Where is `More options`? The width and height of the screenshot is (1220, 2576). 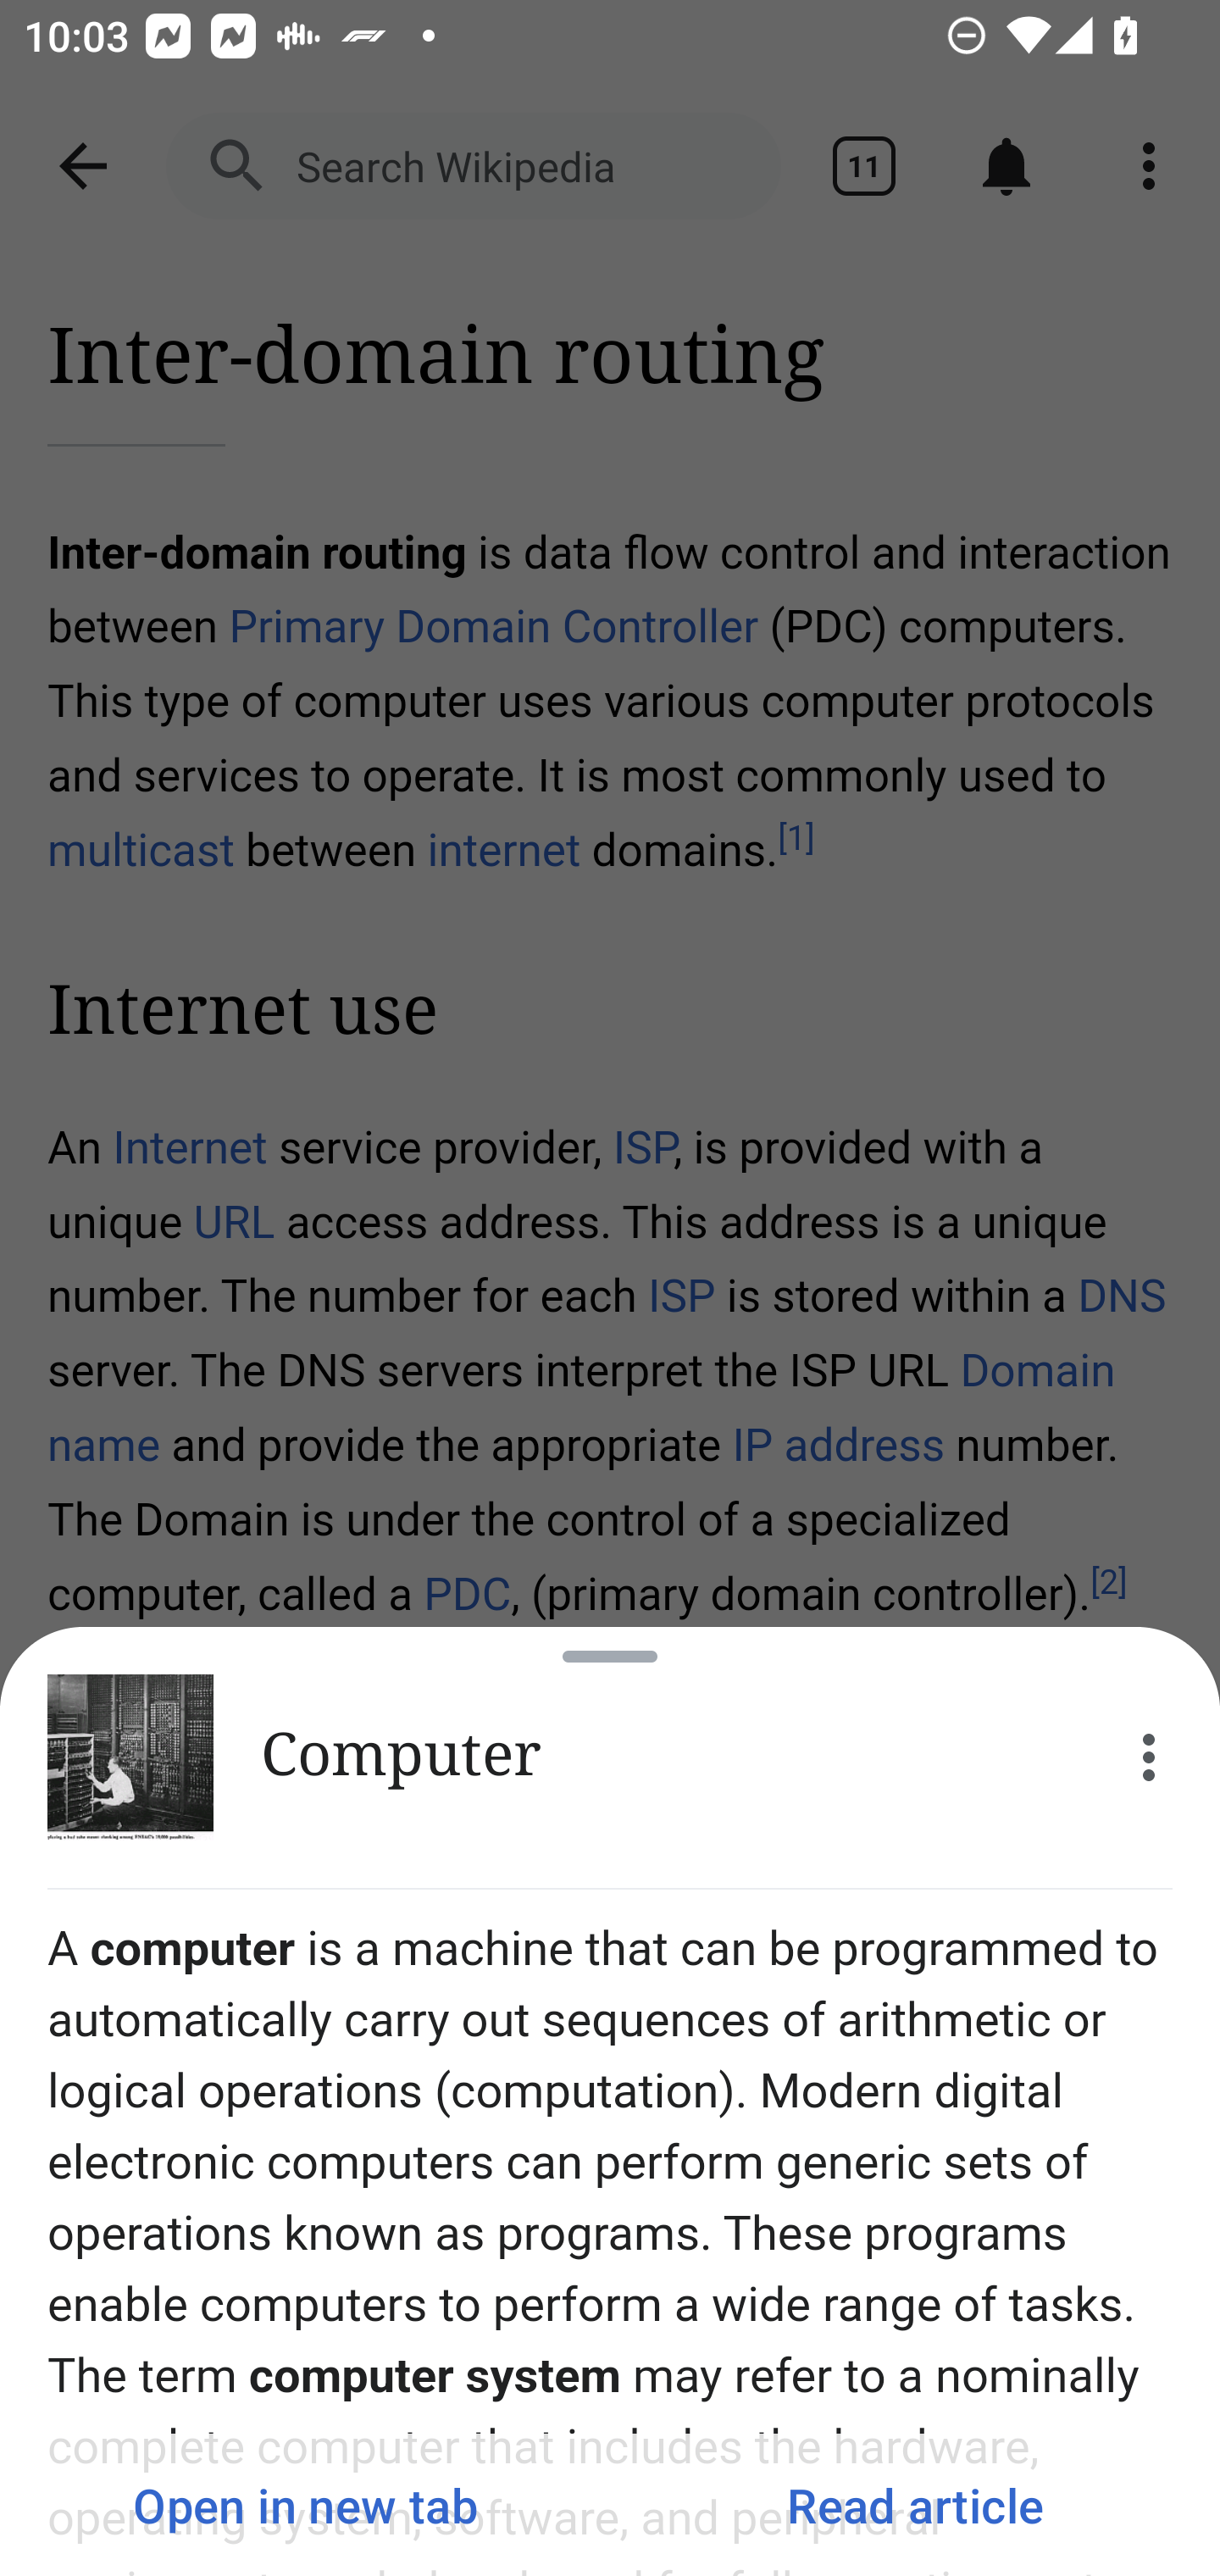
More options is located at coordinates (1149, 1757).